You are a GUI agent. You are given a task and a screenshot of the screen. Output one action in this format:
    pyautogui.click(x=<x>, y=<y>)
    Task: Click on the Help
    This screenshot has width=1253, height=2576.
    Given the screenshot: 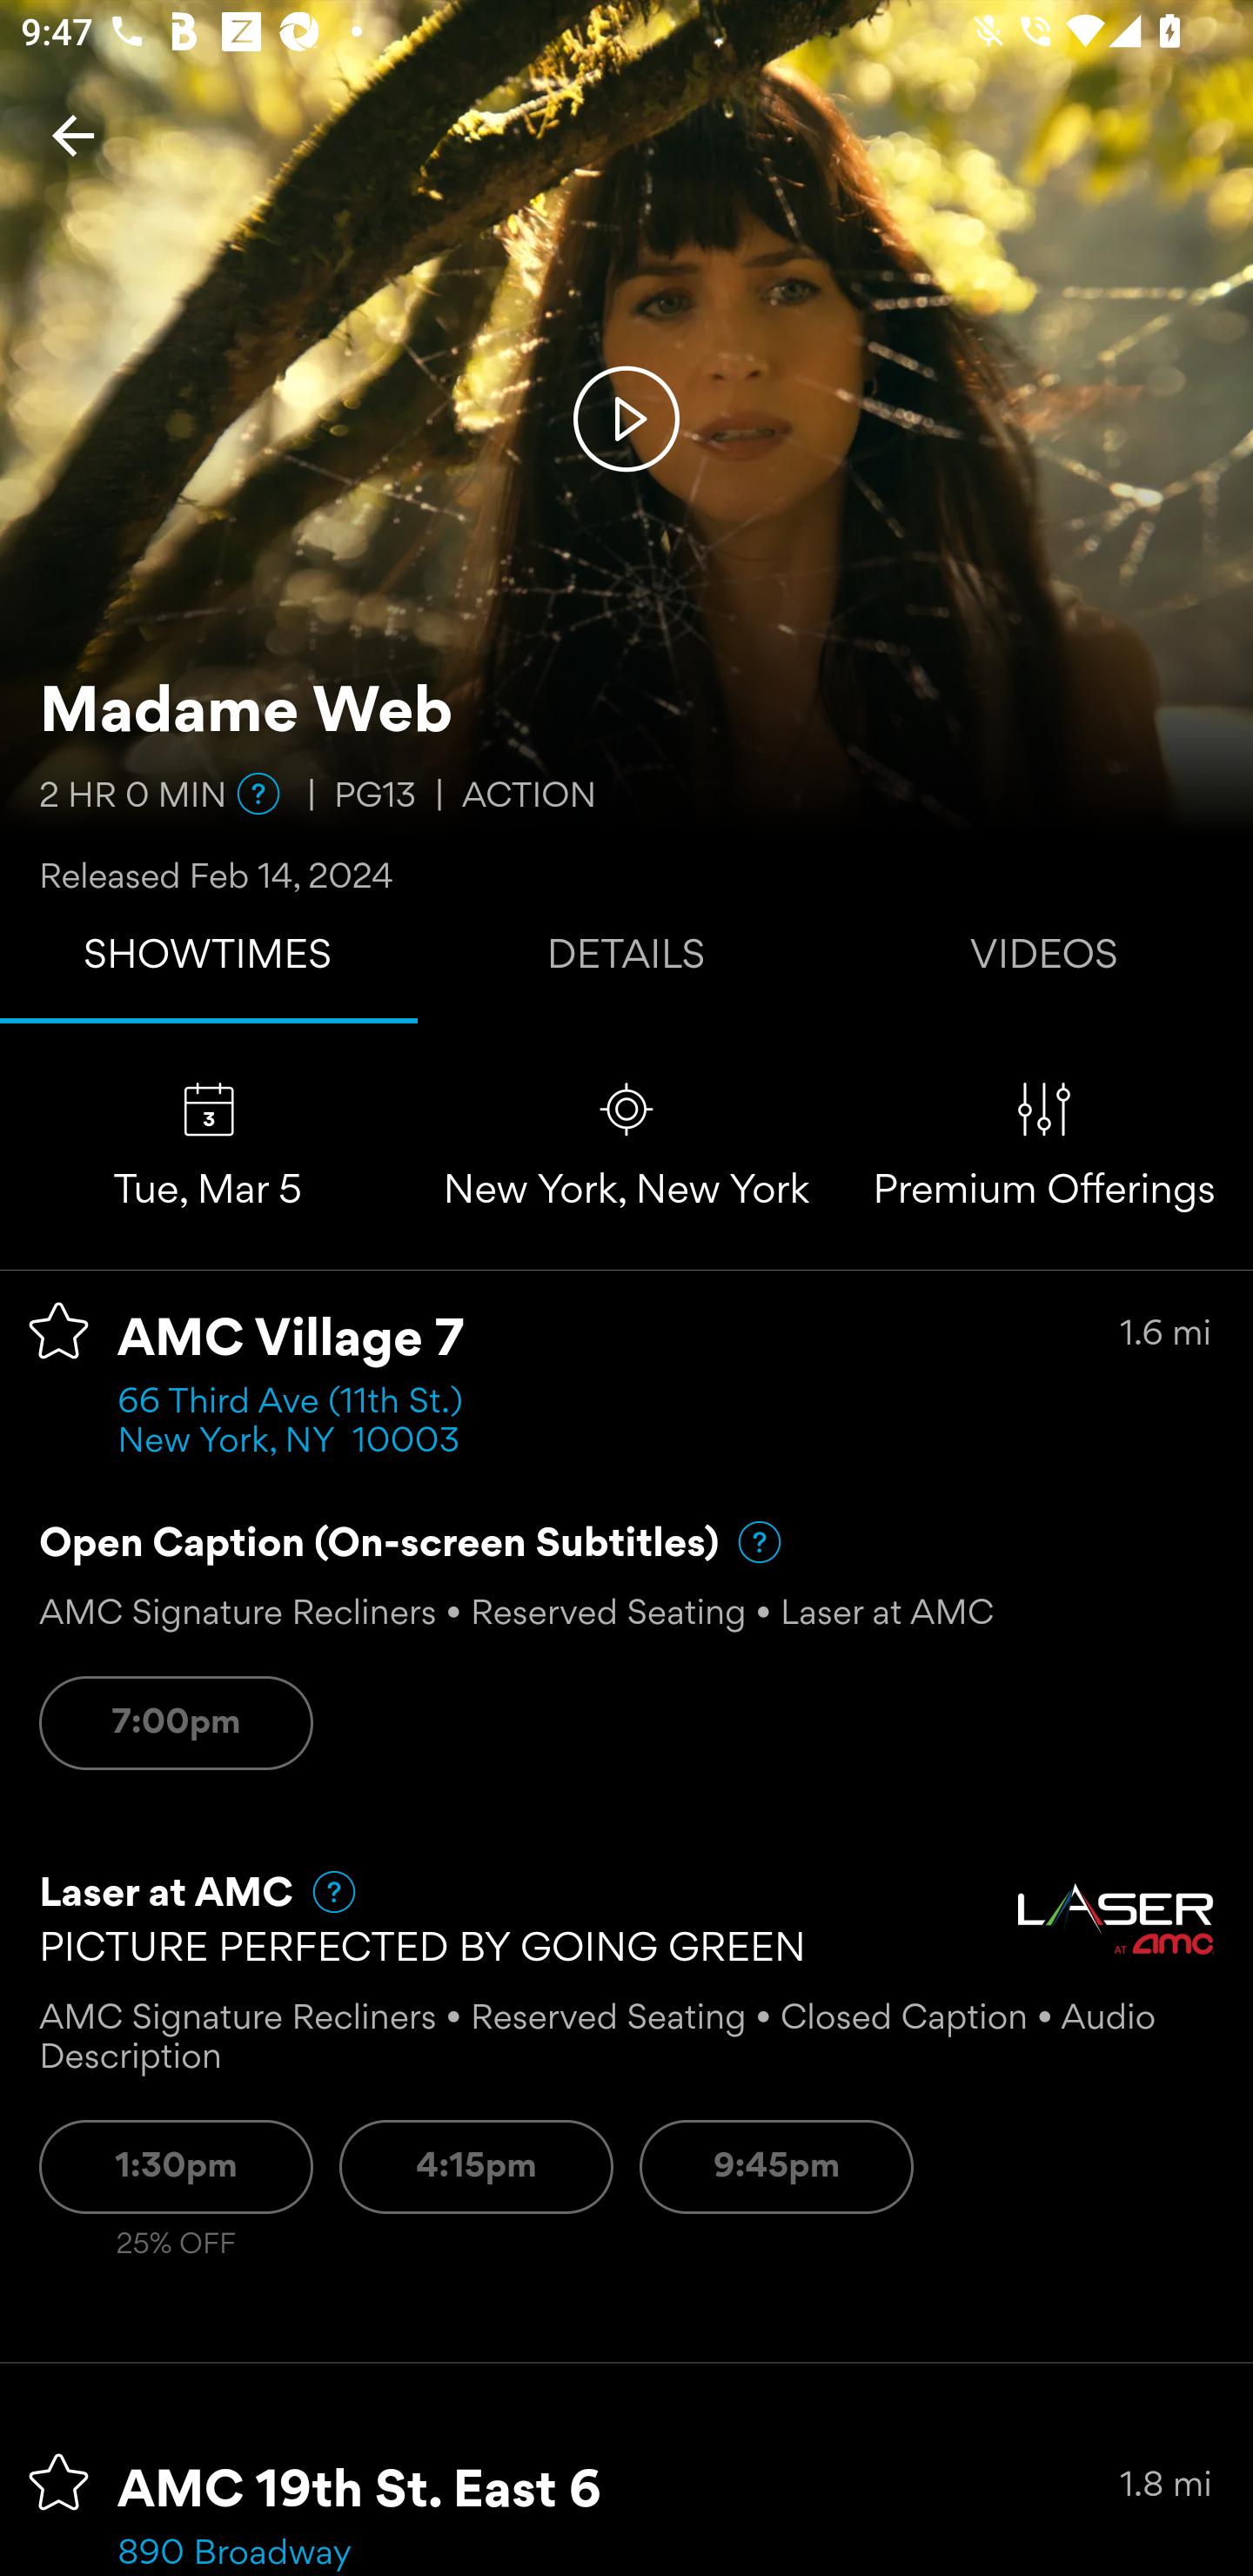 What is the action you would take?
    pyautogui.click(x=258, y=794)
    